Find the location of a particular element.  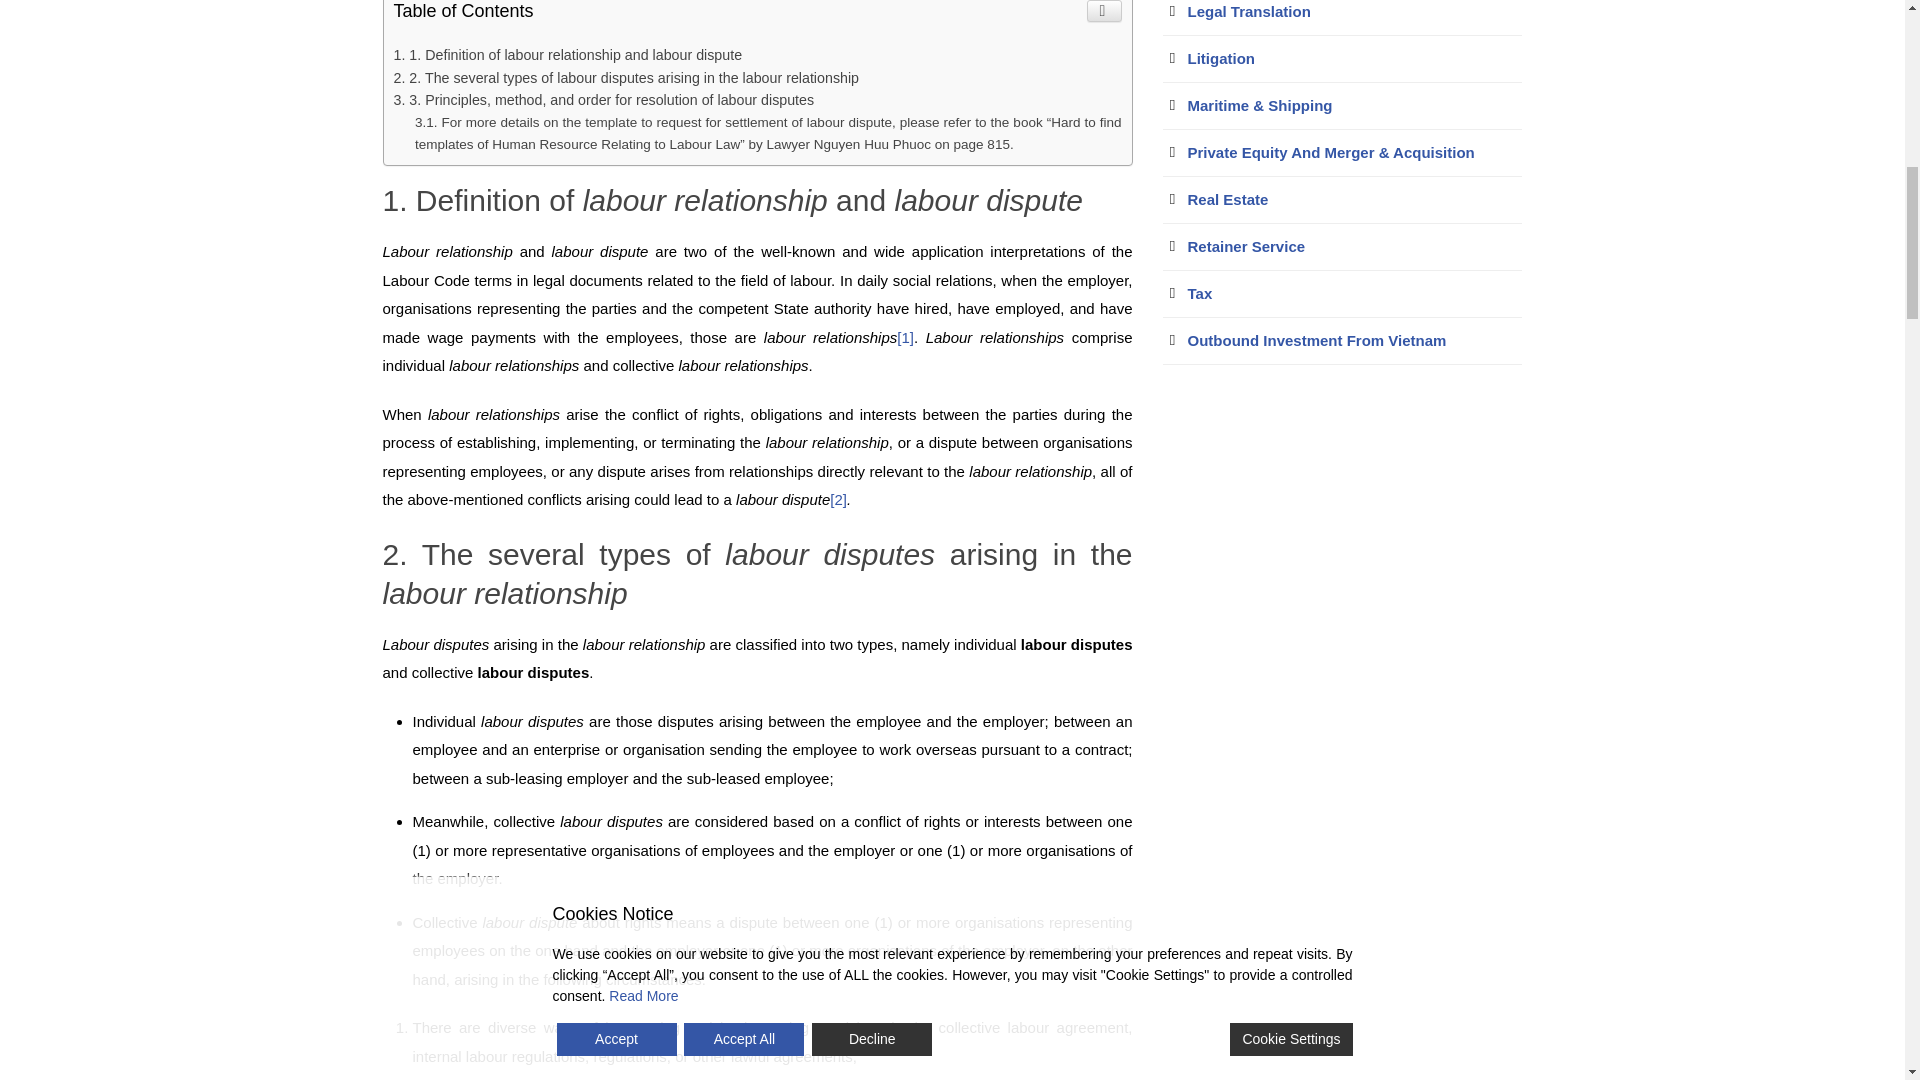

1. Definition of labour relationship and labour dispute is located at coordinates (568, 54).